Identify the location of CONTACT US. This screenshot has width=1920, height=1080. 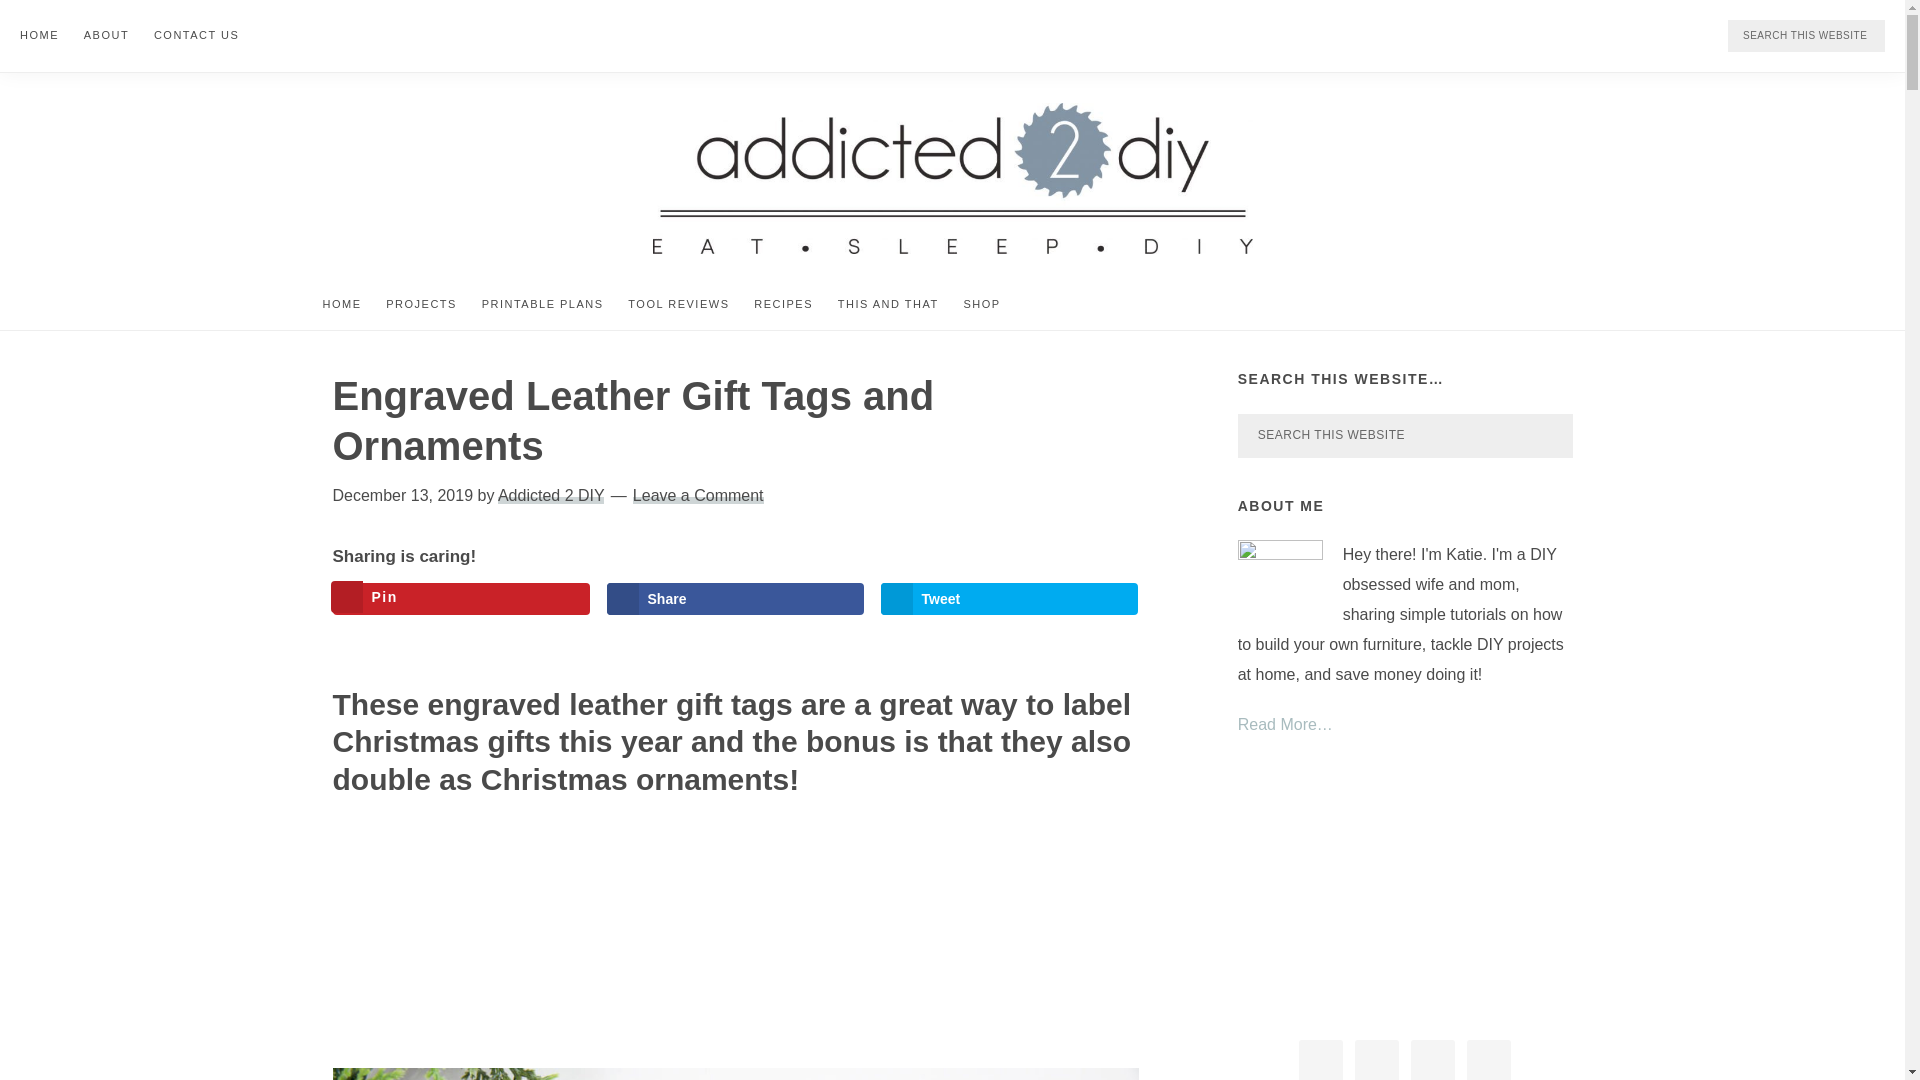
(196, 34).